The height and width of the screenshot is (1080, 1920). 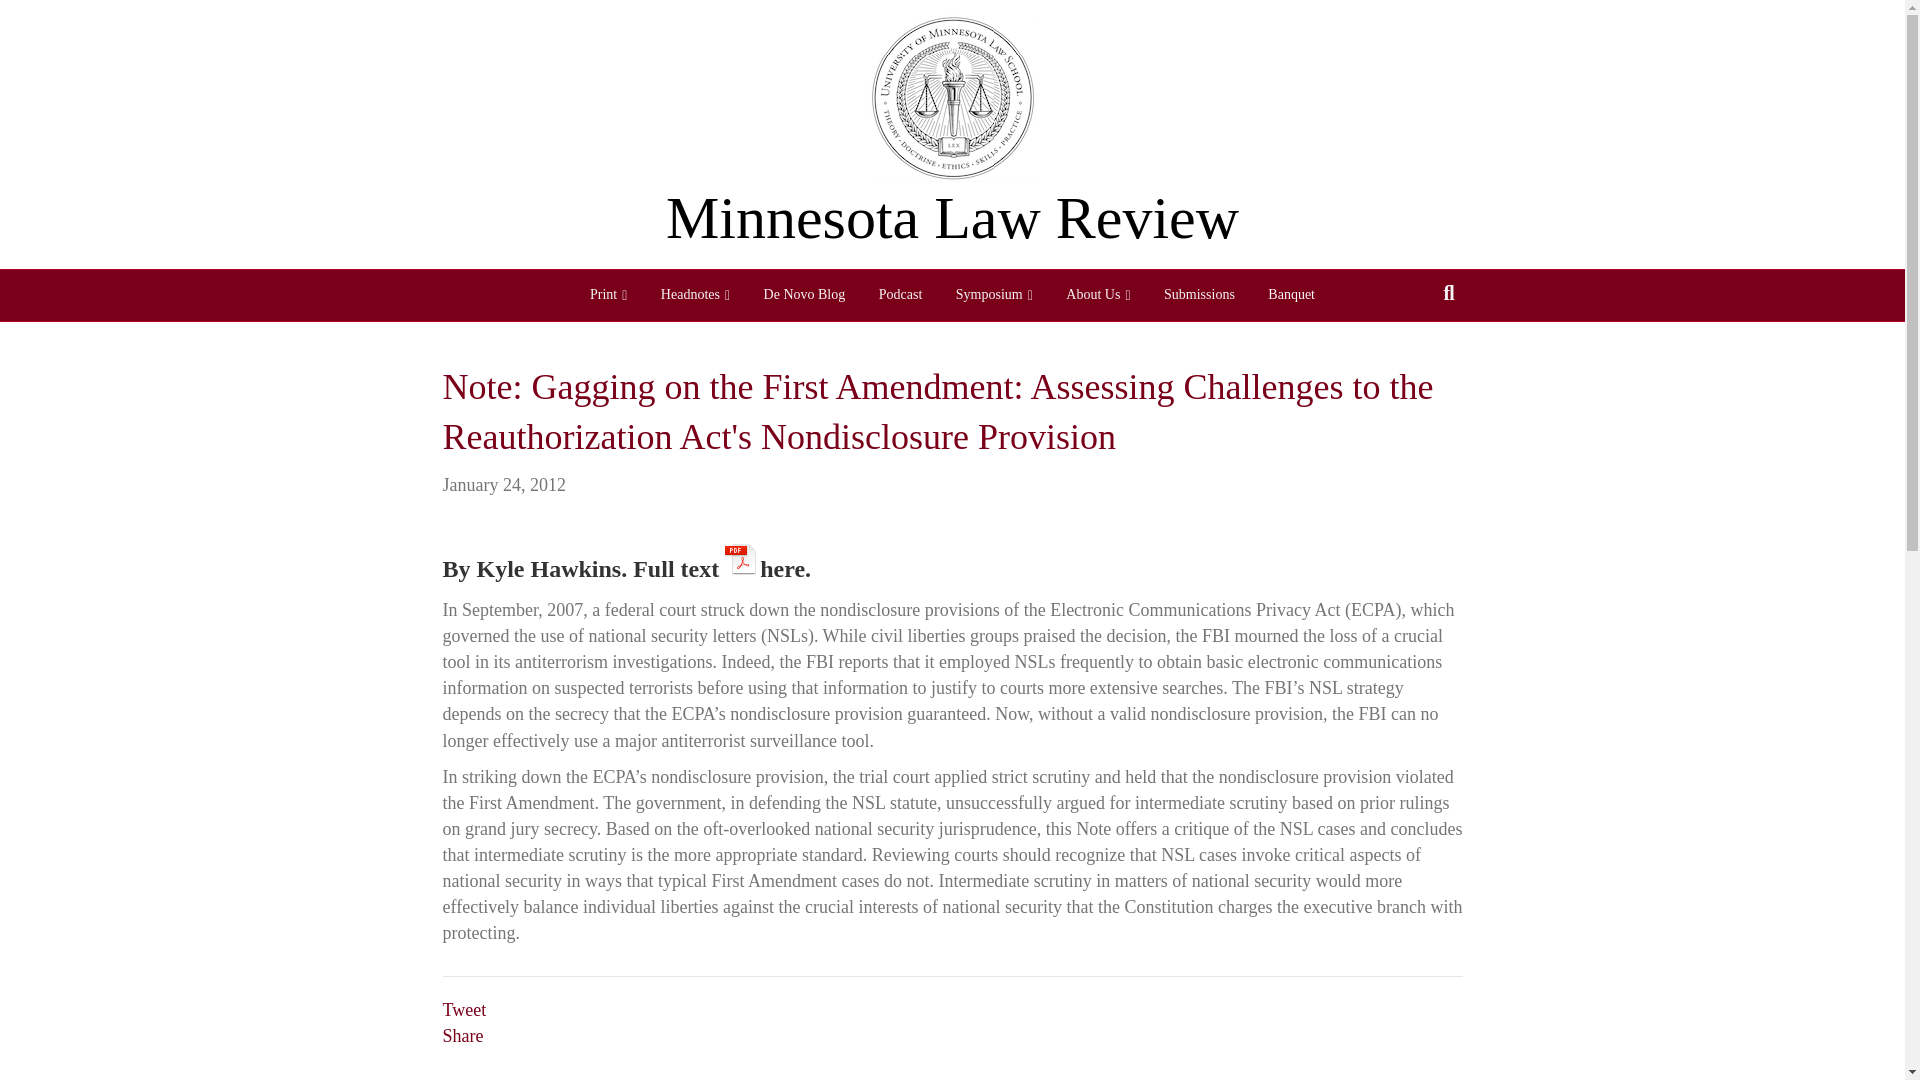 I want to click on Tweet, so click(x=463, y=1010).